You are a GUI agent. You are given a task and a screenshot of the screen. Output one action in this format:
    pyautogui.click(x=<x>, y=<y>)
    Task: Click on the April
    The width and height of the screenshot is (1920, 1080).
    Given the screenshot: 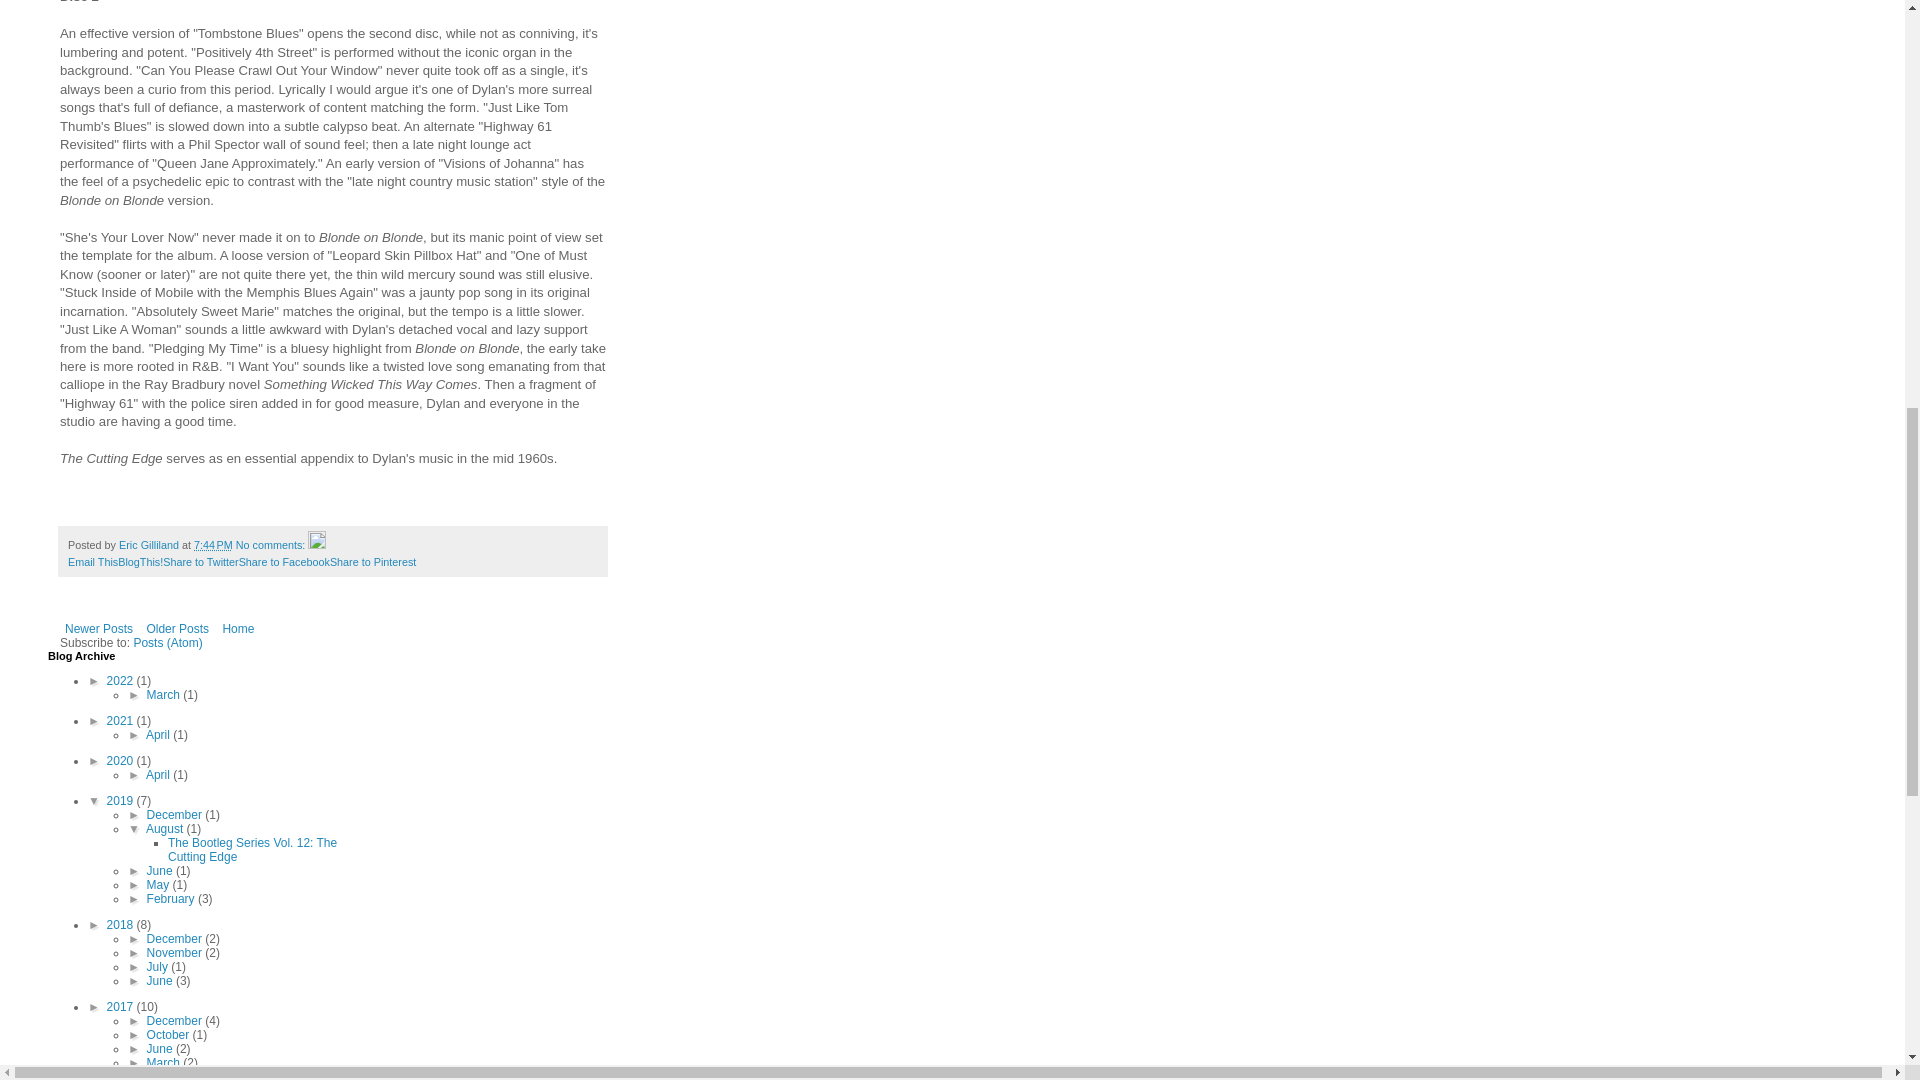 What is the action you would take?
    pyautogui.click(x=158, y=734)
    